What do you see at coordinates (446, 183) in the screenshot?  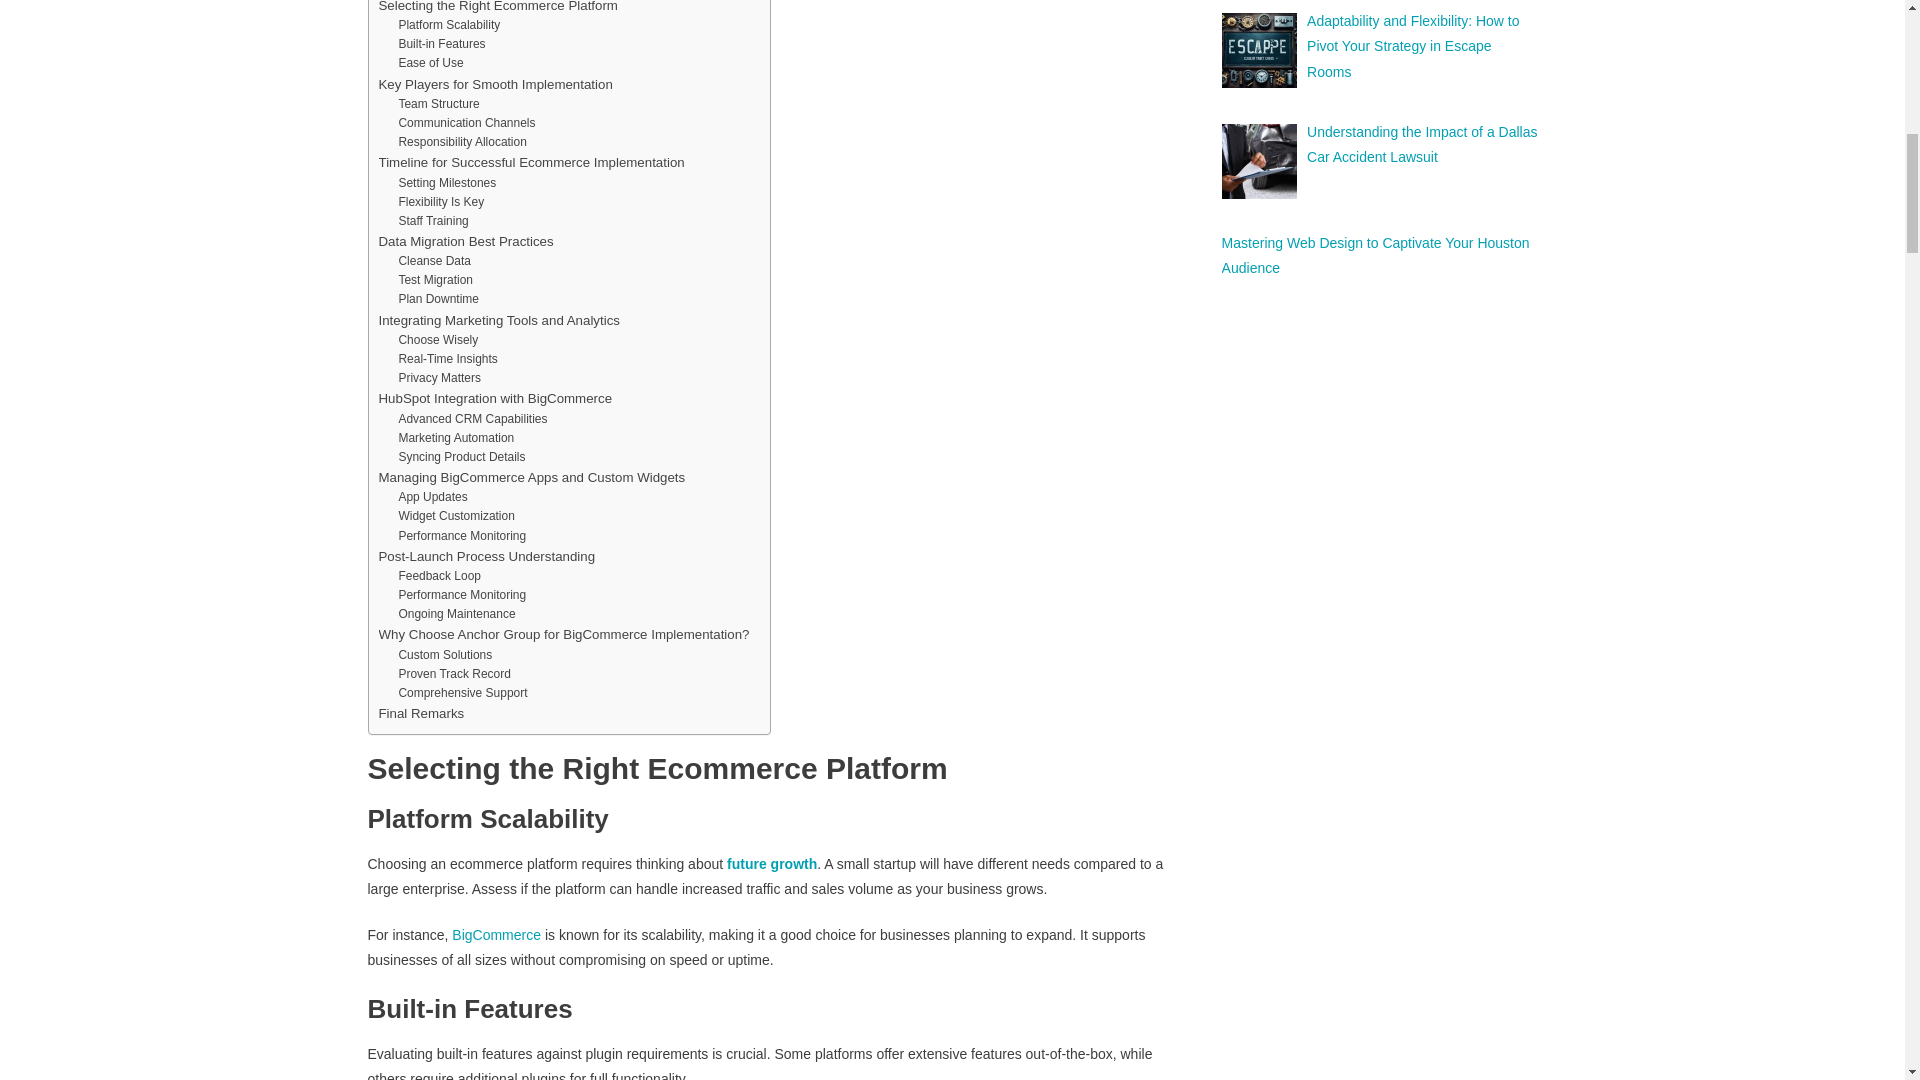 I see `Setting Milestones` at bounding box center [446, 183].